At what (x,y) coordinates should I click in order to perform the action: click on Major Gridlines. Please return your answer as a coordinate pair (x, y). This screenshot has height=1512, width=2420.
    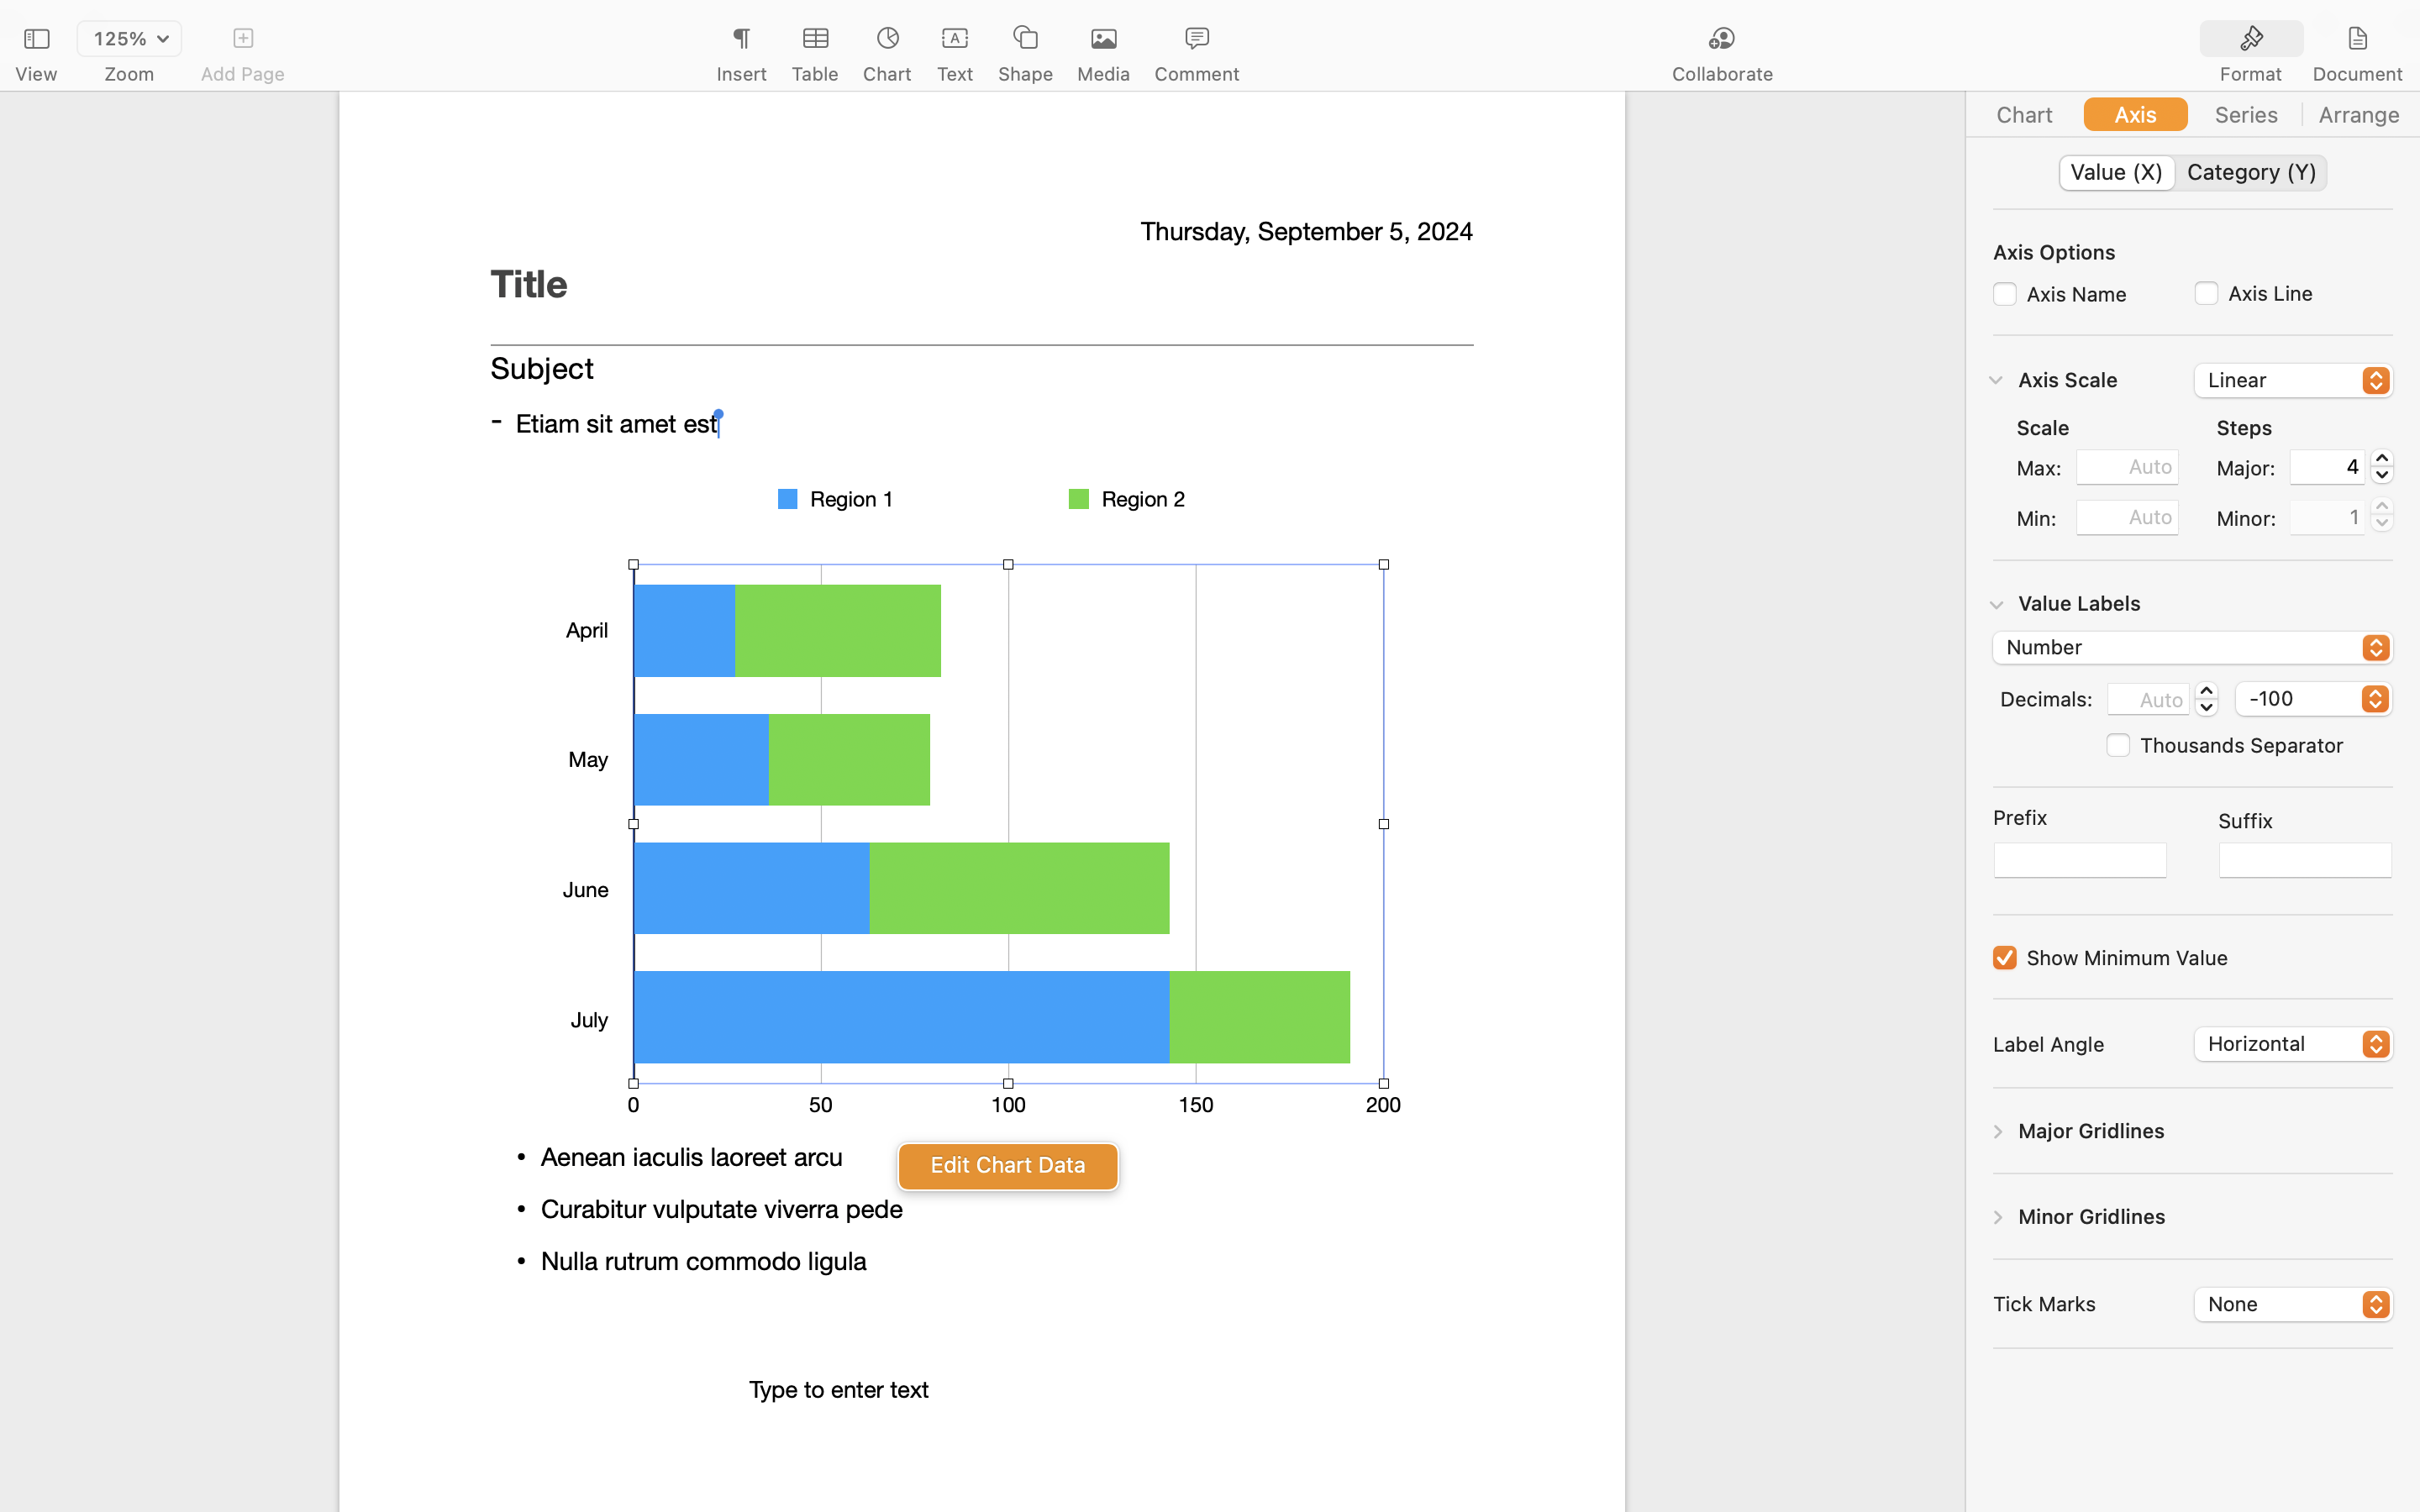
    Looking at the image, I should click on (2091, 1130).